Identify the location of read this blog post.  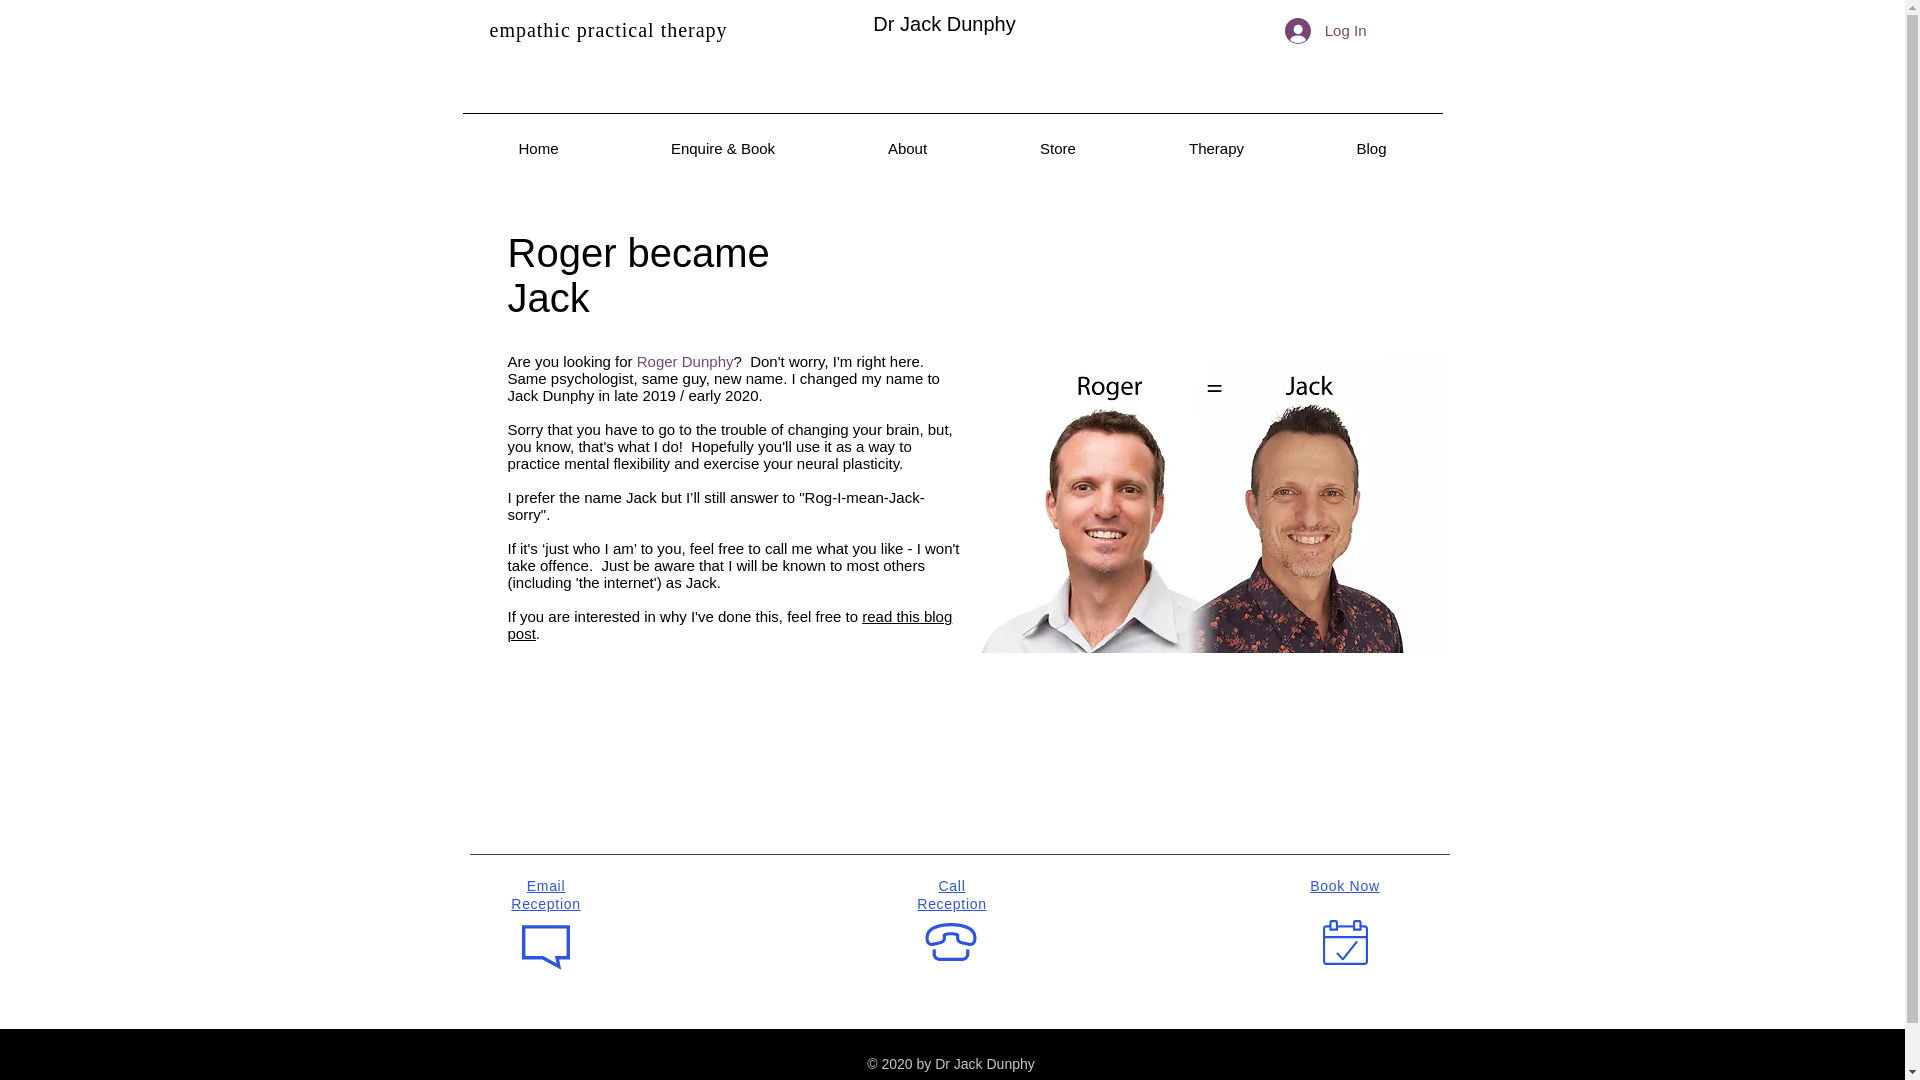
(730, 624).